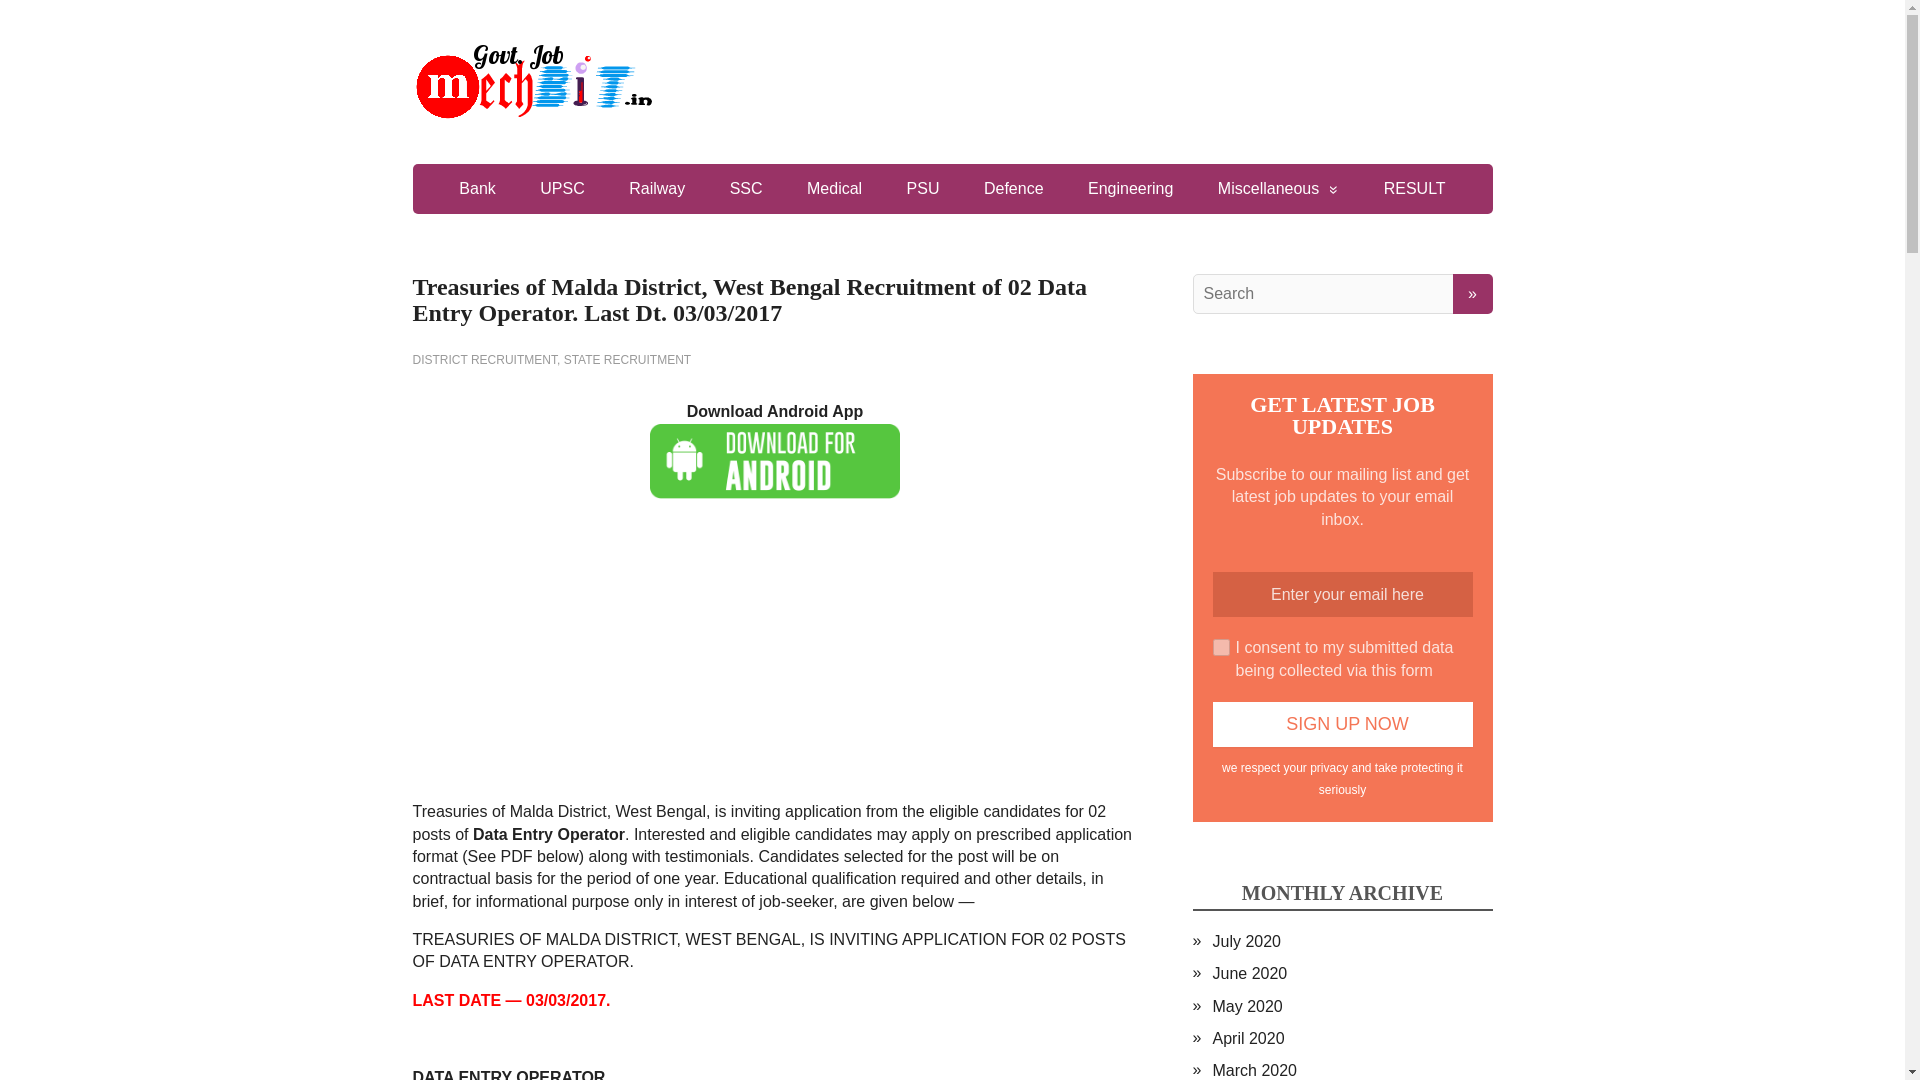  I want to click on Govtjob, so click(952, 82).